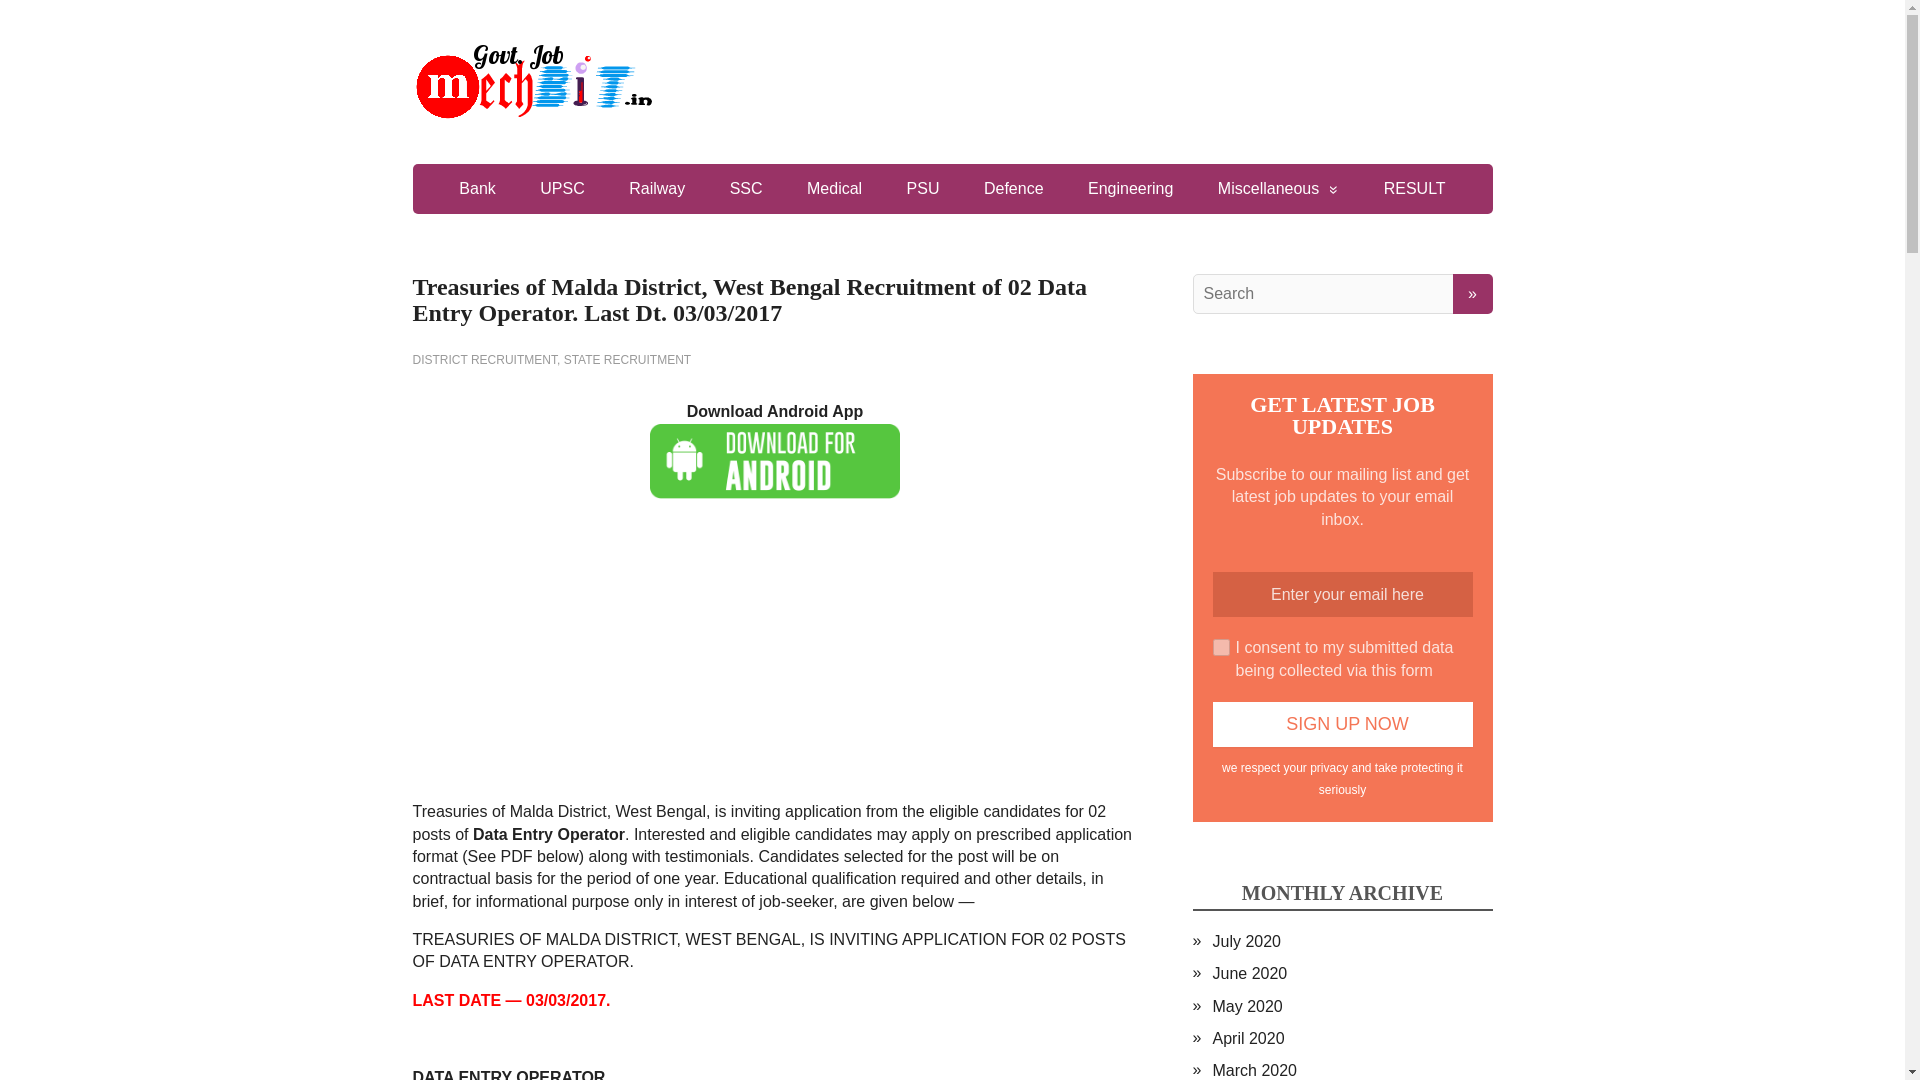  I want to click on Govtjob, so click(952, 82).